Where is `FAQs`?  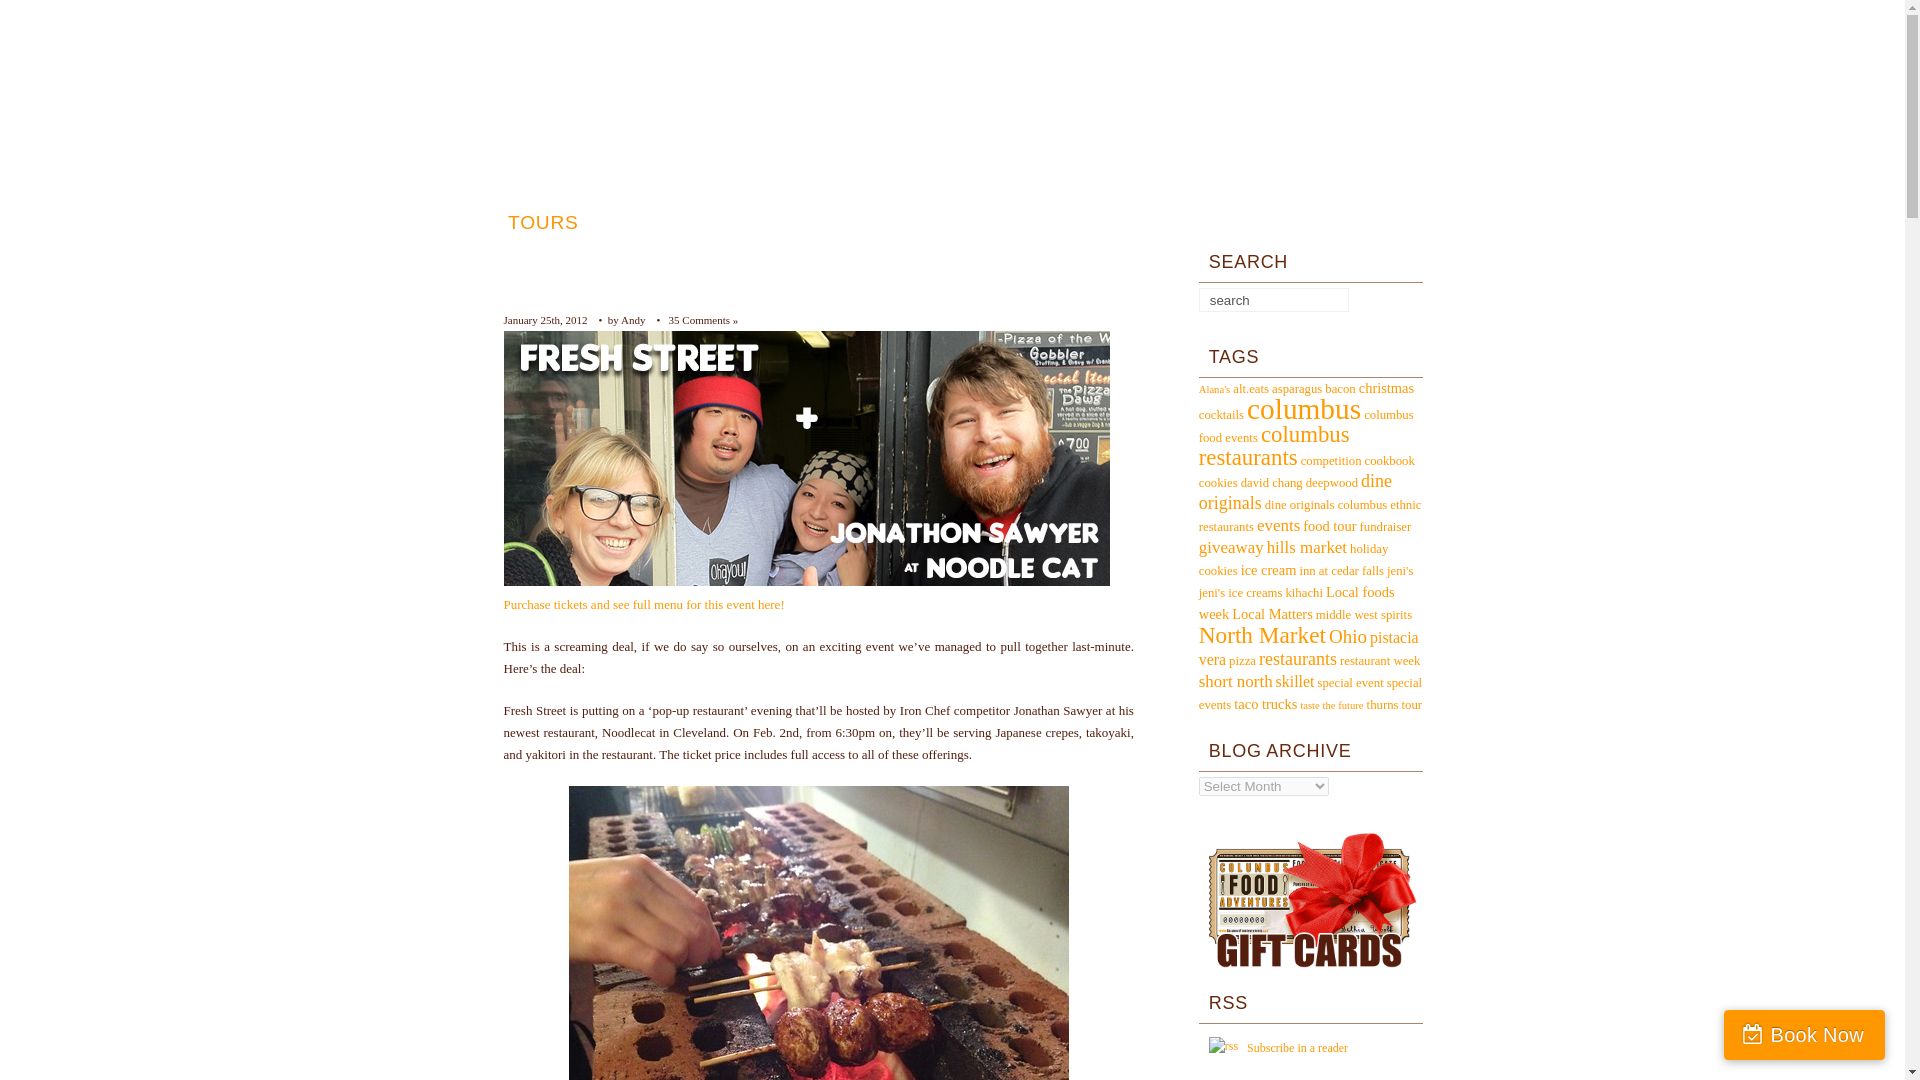
FAQs is located at coordinates (1152, 222).